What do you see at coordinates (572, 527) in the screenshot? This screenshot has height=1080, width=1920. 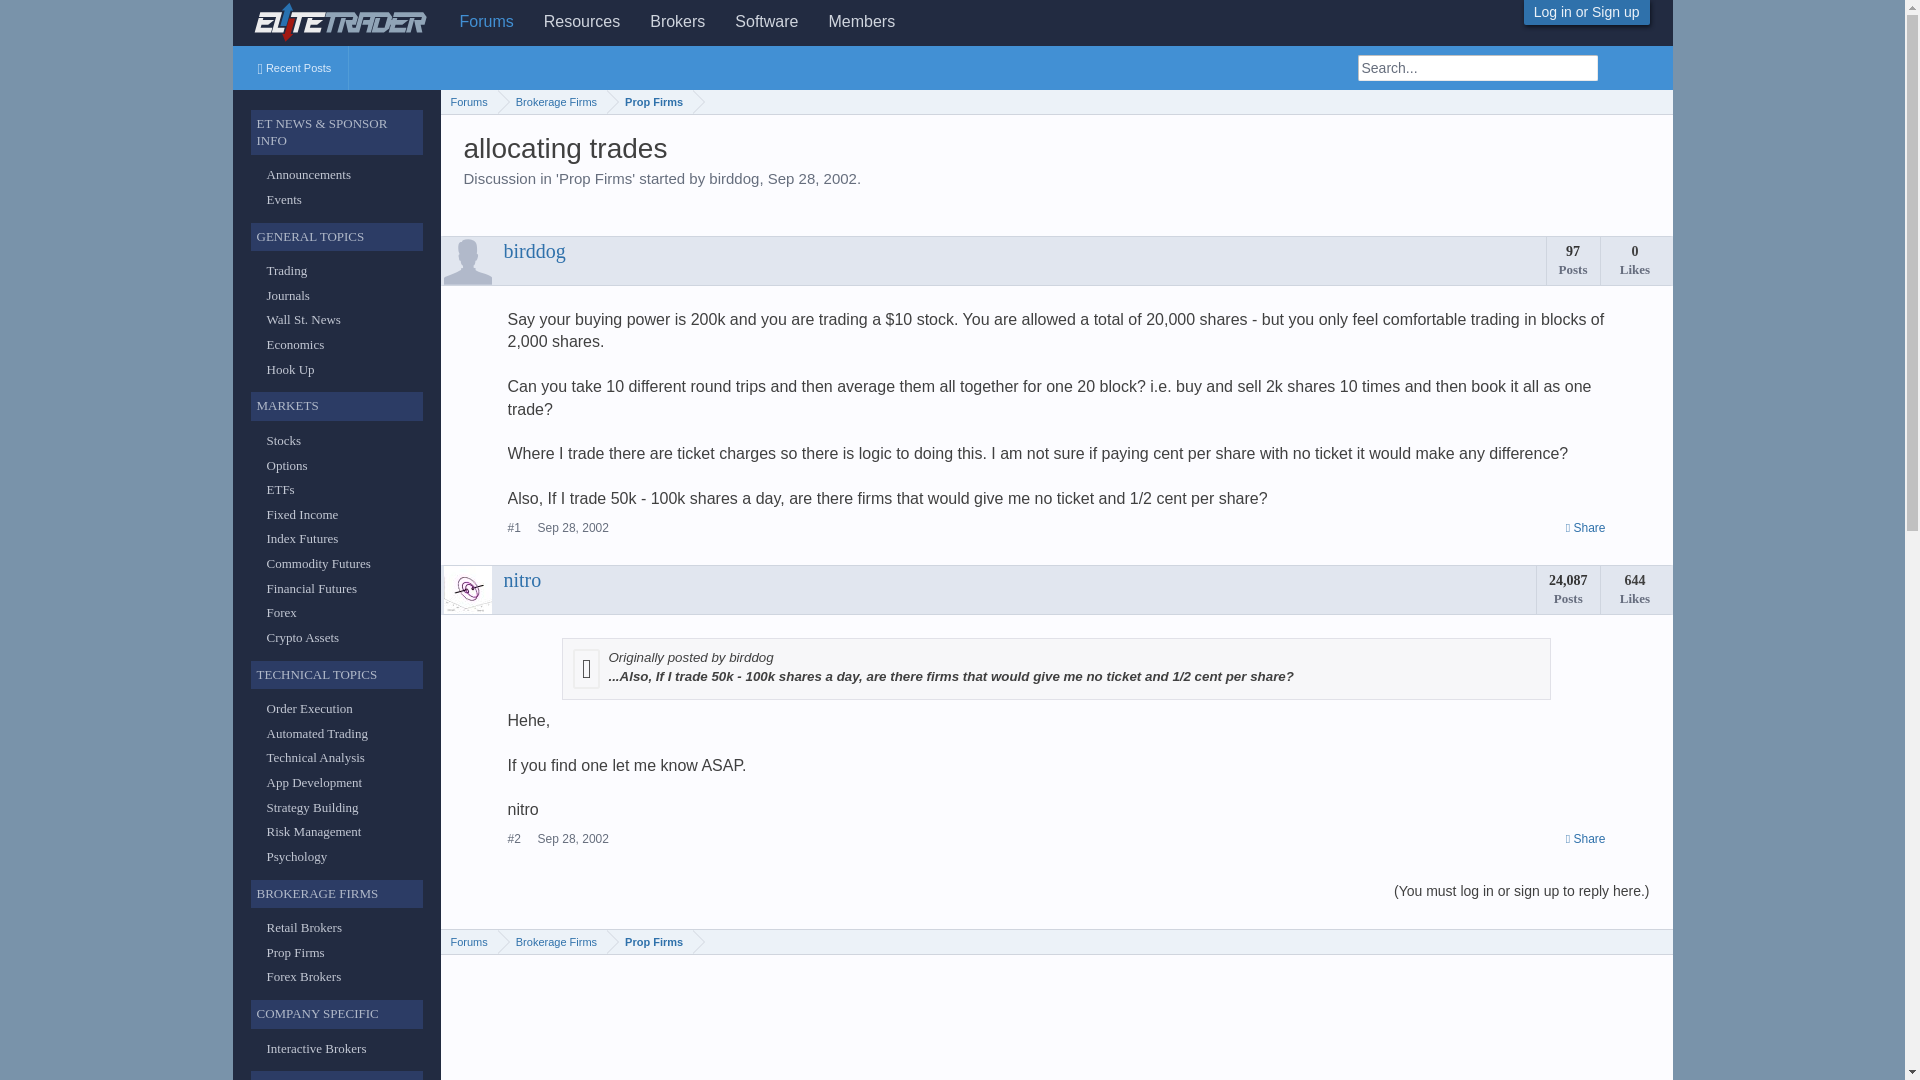 I see `Permalink` at bounding box center [572, 527].